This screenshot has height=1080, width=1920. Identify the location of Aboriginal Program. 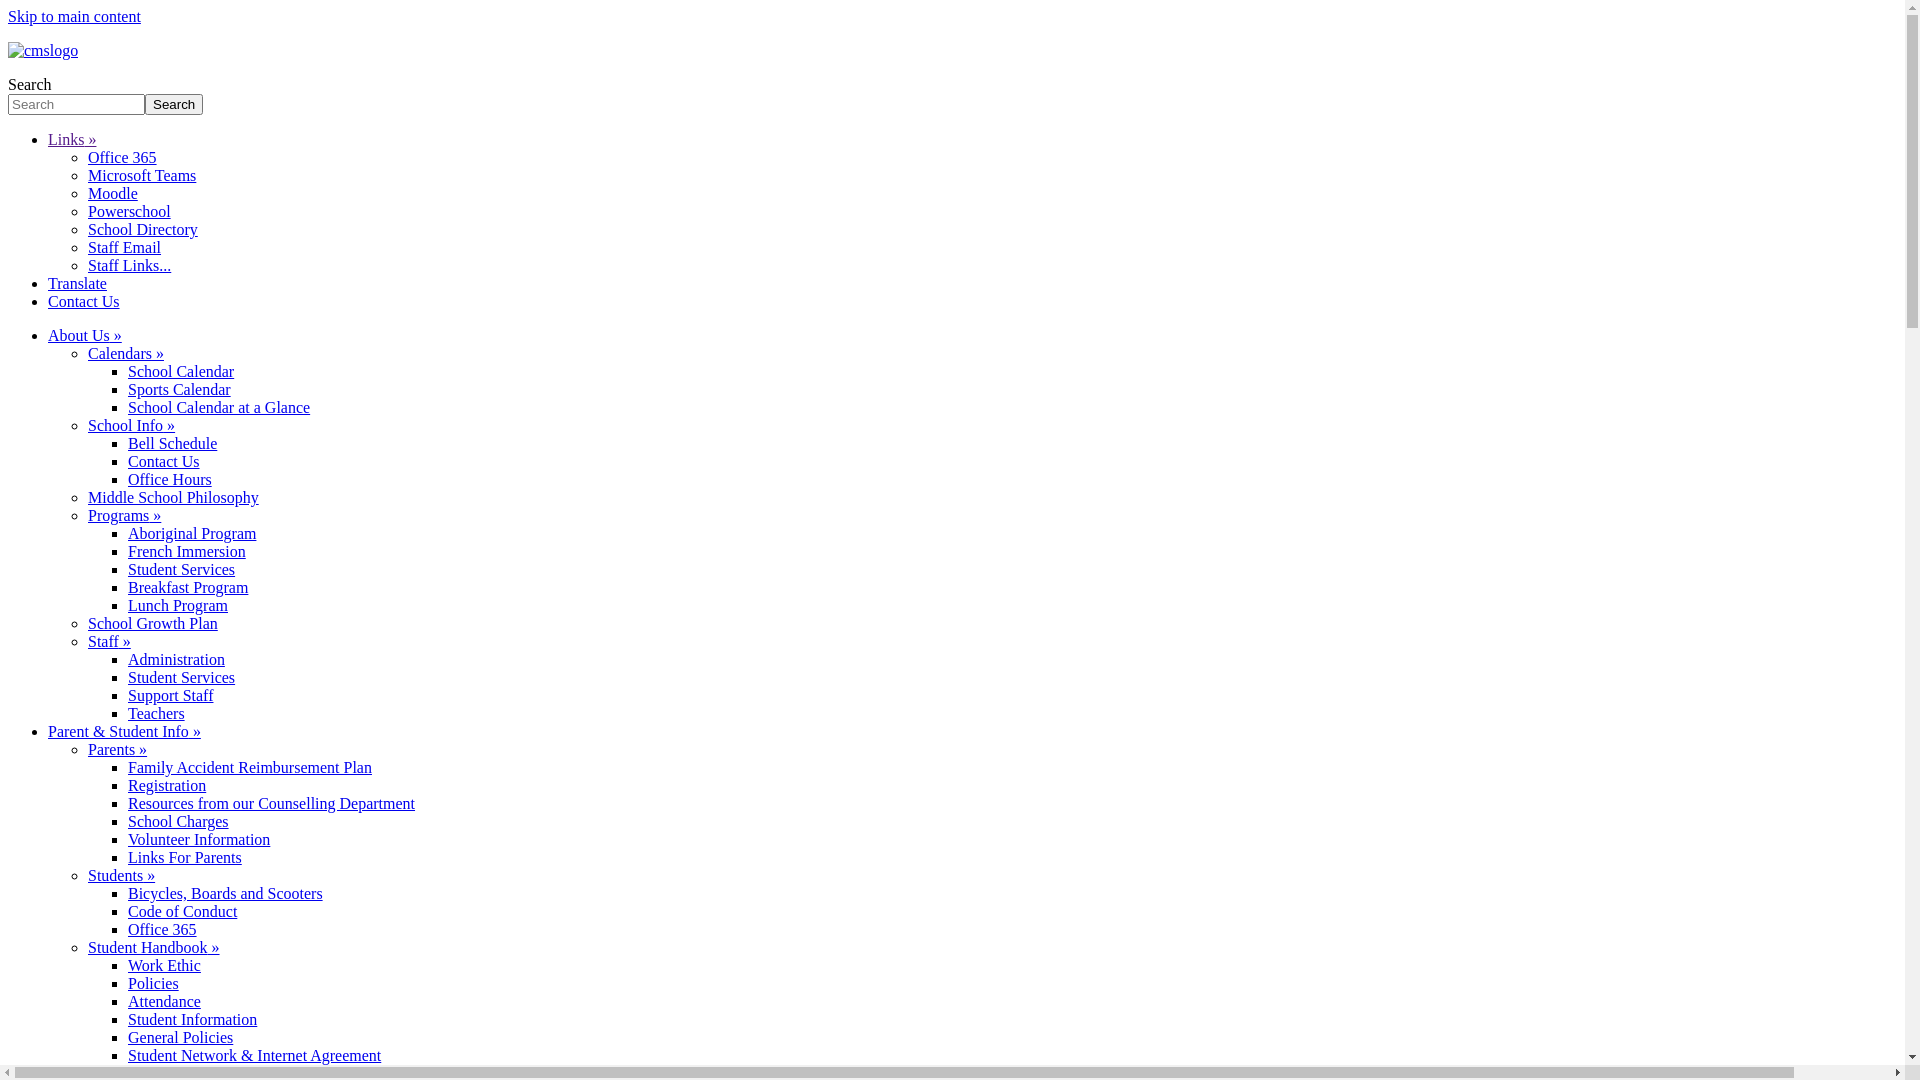
(192, 534).